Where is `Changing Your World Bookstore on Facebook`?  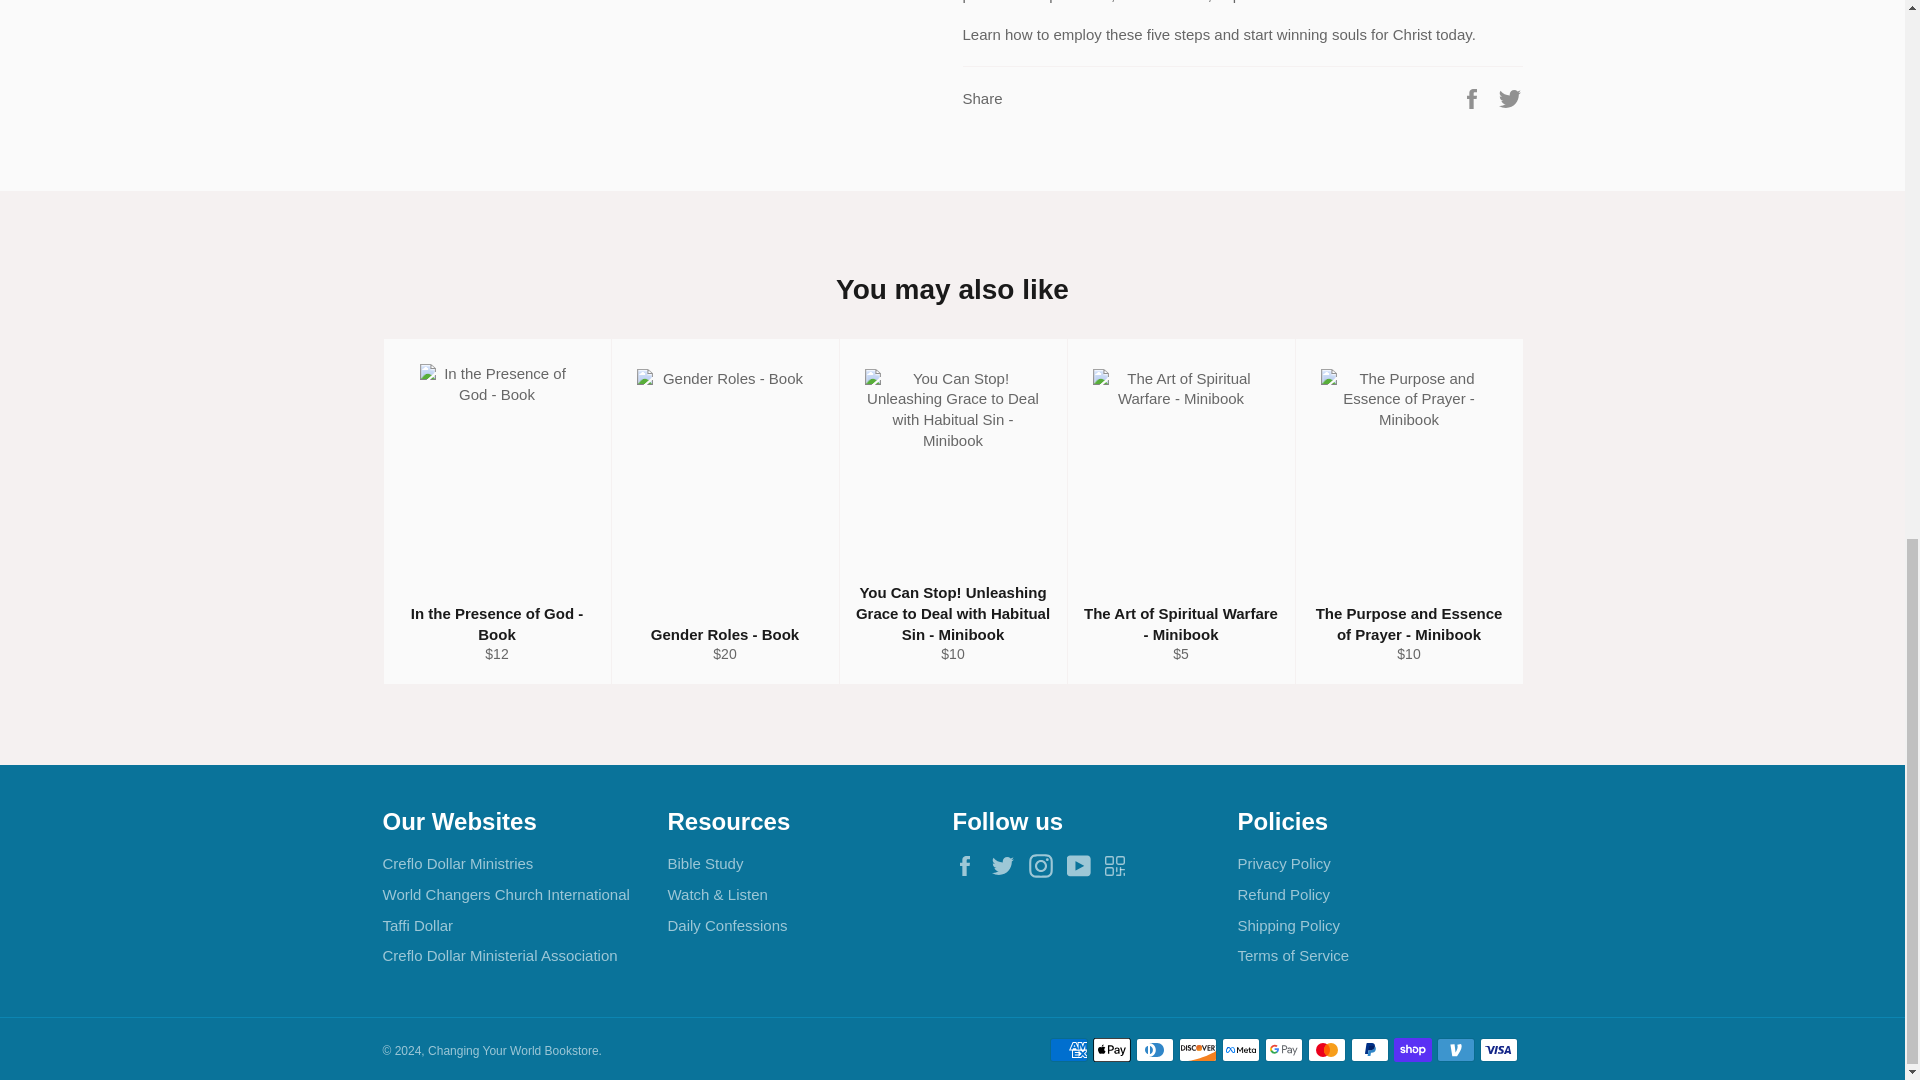
Changing Your World Bookstore on Facebook is located at coordinates (969, 866).